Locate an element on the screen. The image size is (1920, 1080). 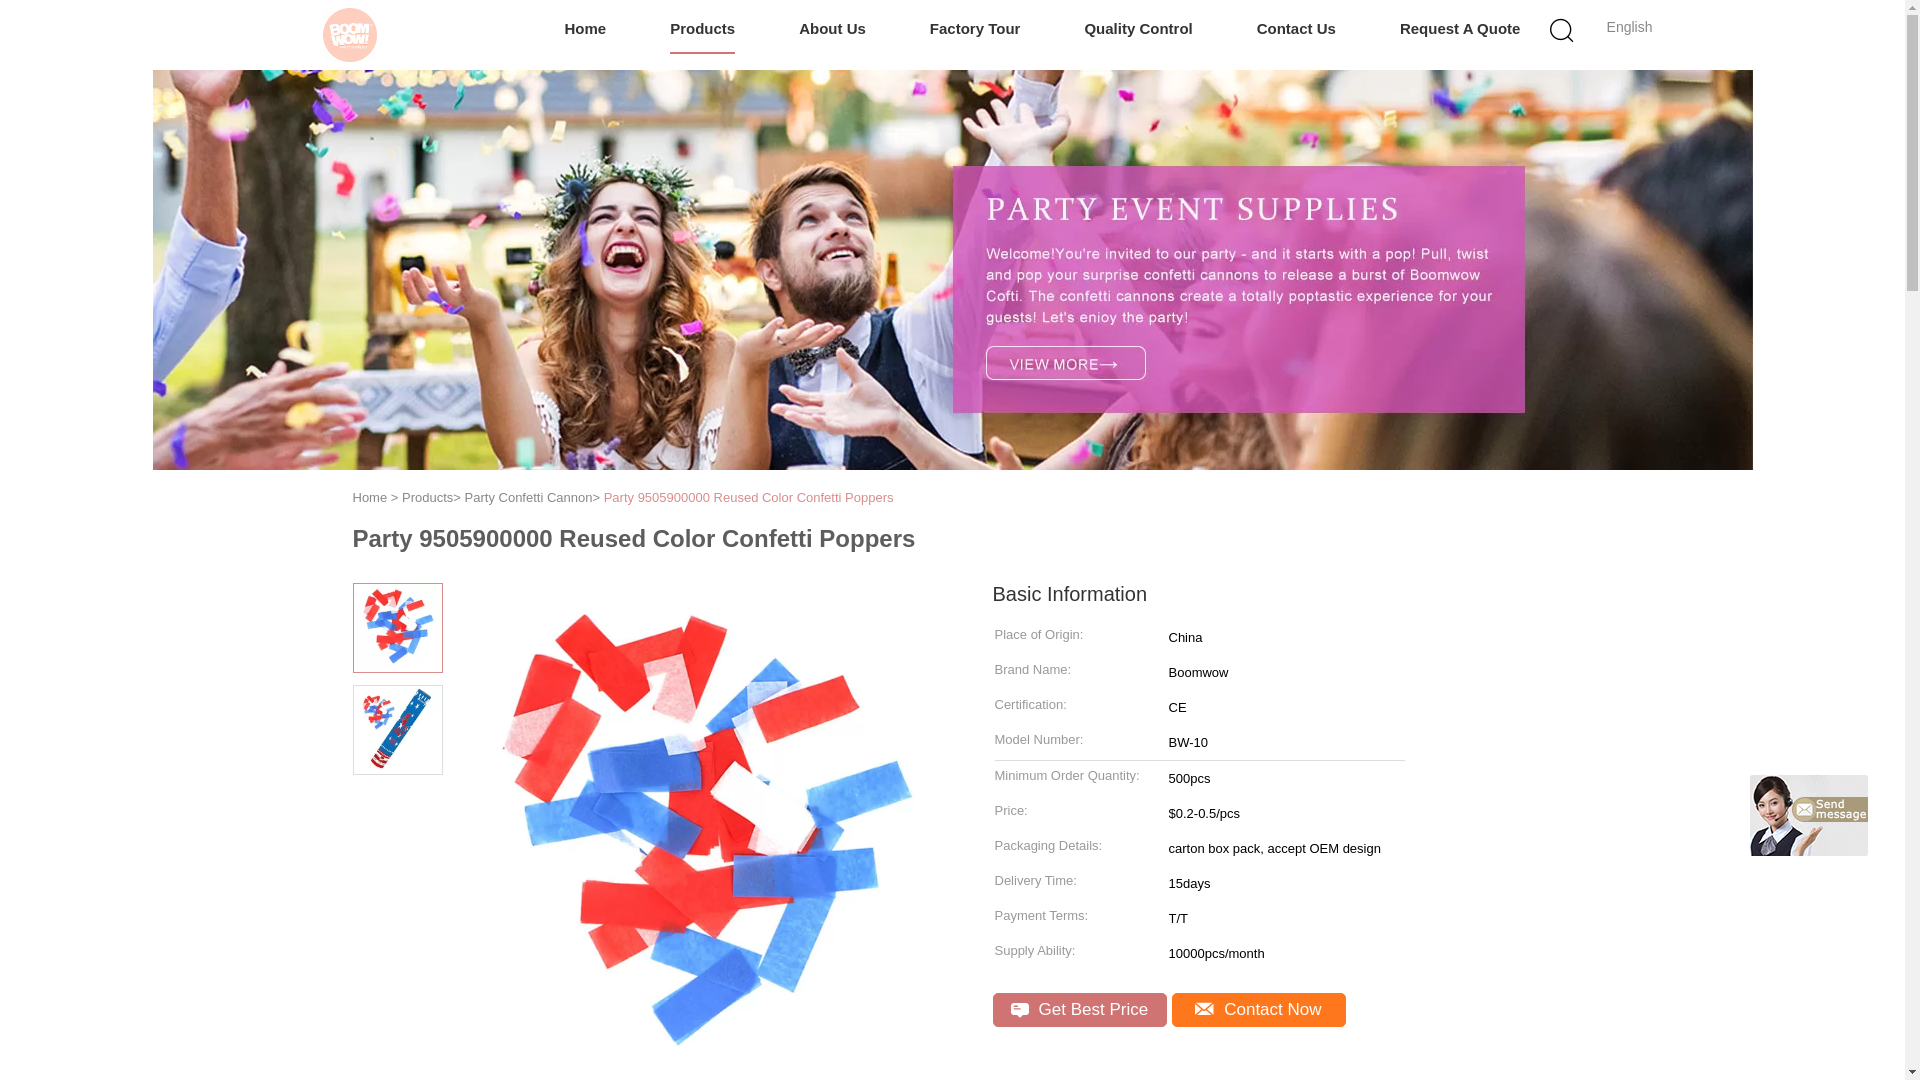
Search is located at coordinates (1377, 132).